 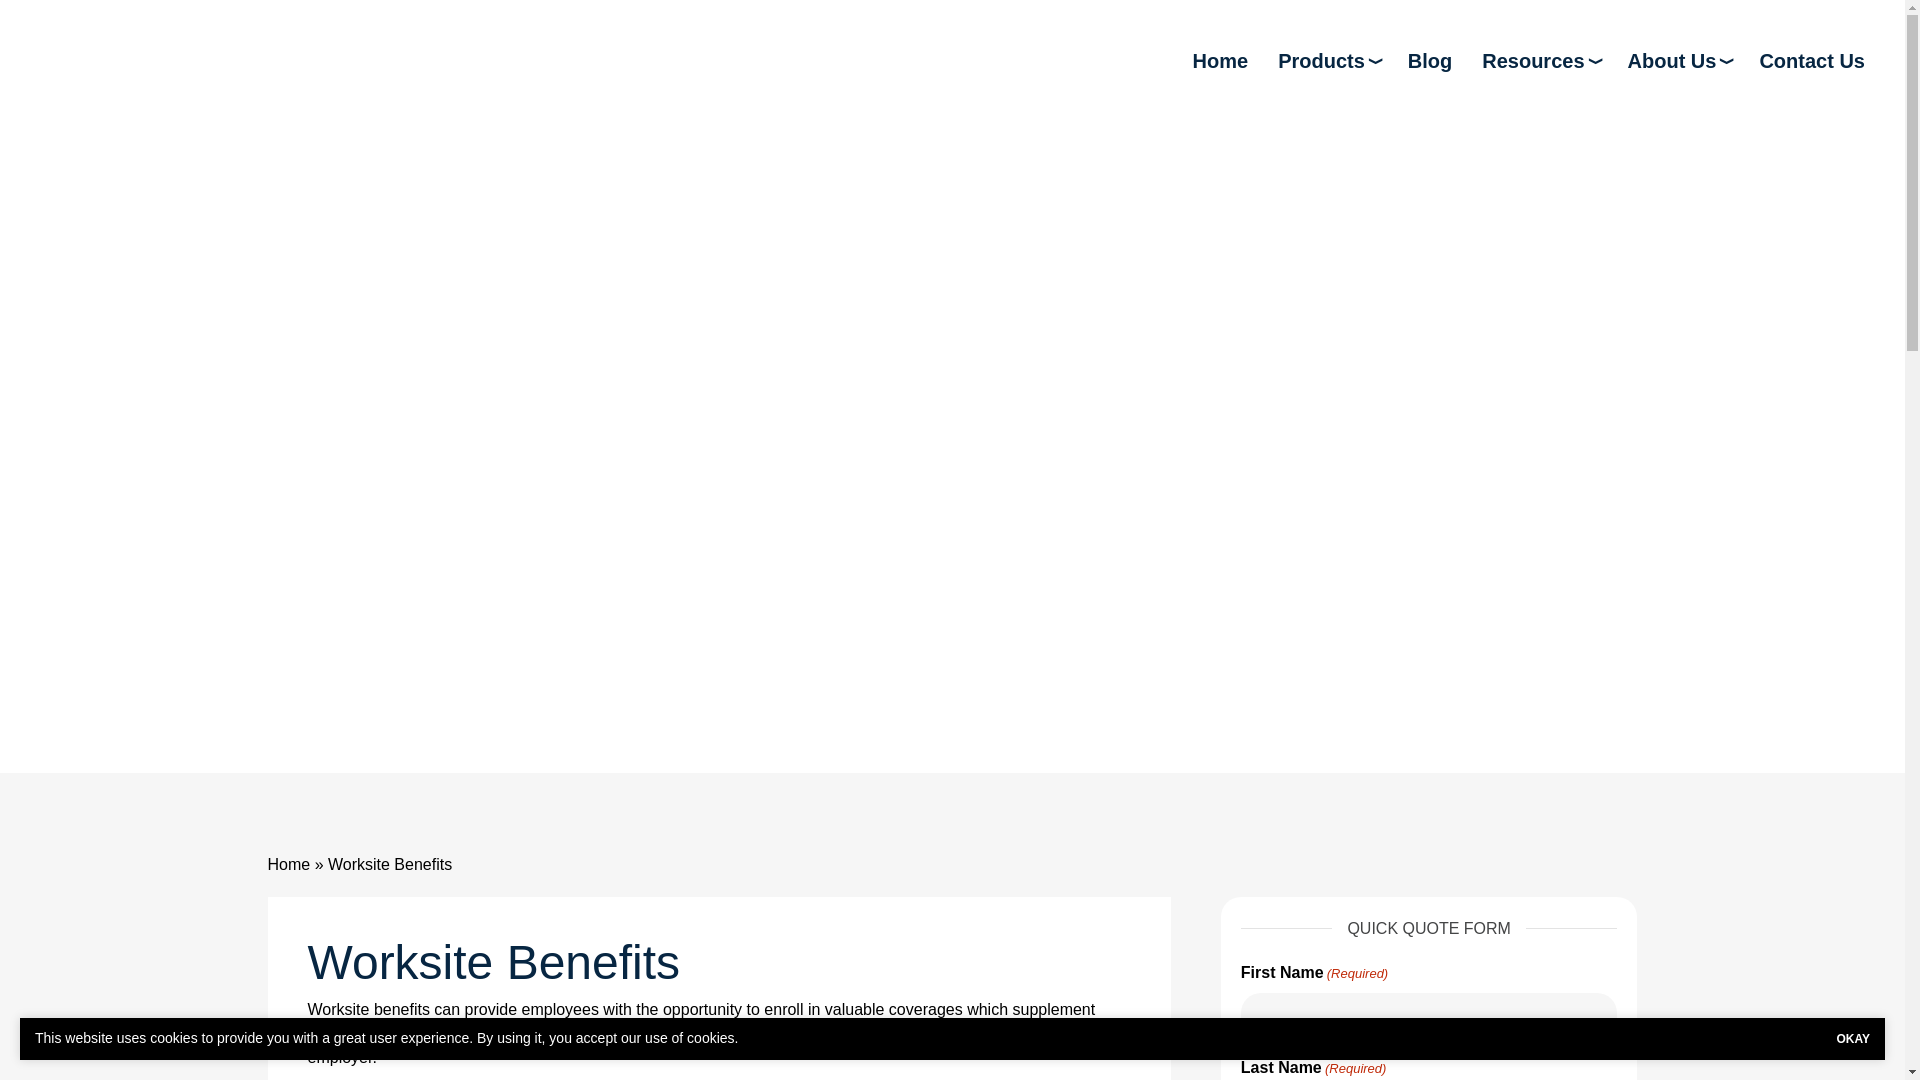 What do you see at coordinates (1220, 60) in the screenshot?
I see `Home` at bounding box center [1220, 60].